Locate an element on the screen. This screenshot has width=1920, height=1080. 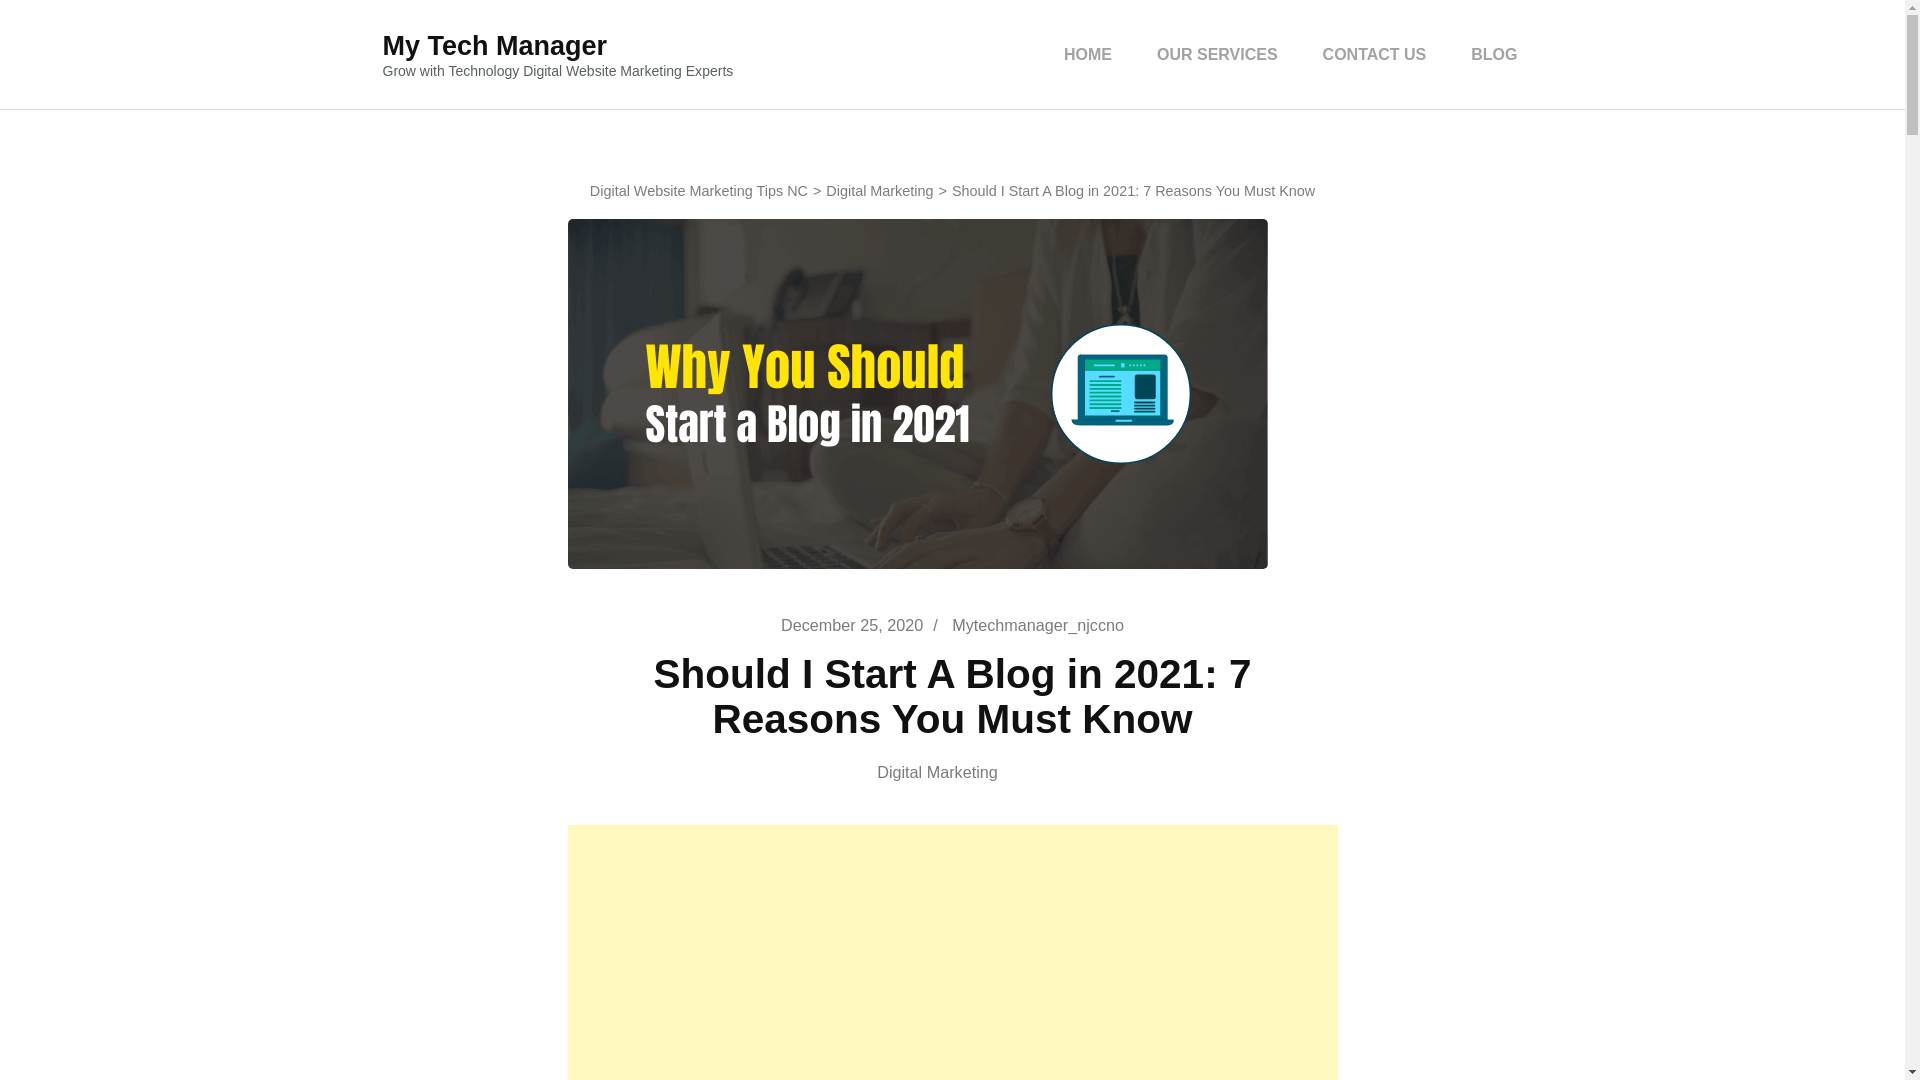
HOME is located at coordinates (1088, 54).